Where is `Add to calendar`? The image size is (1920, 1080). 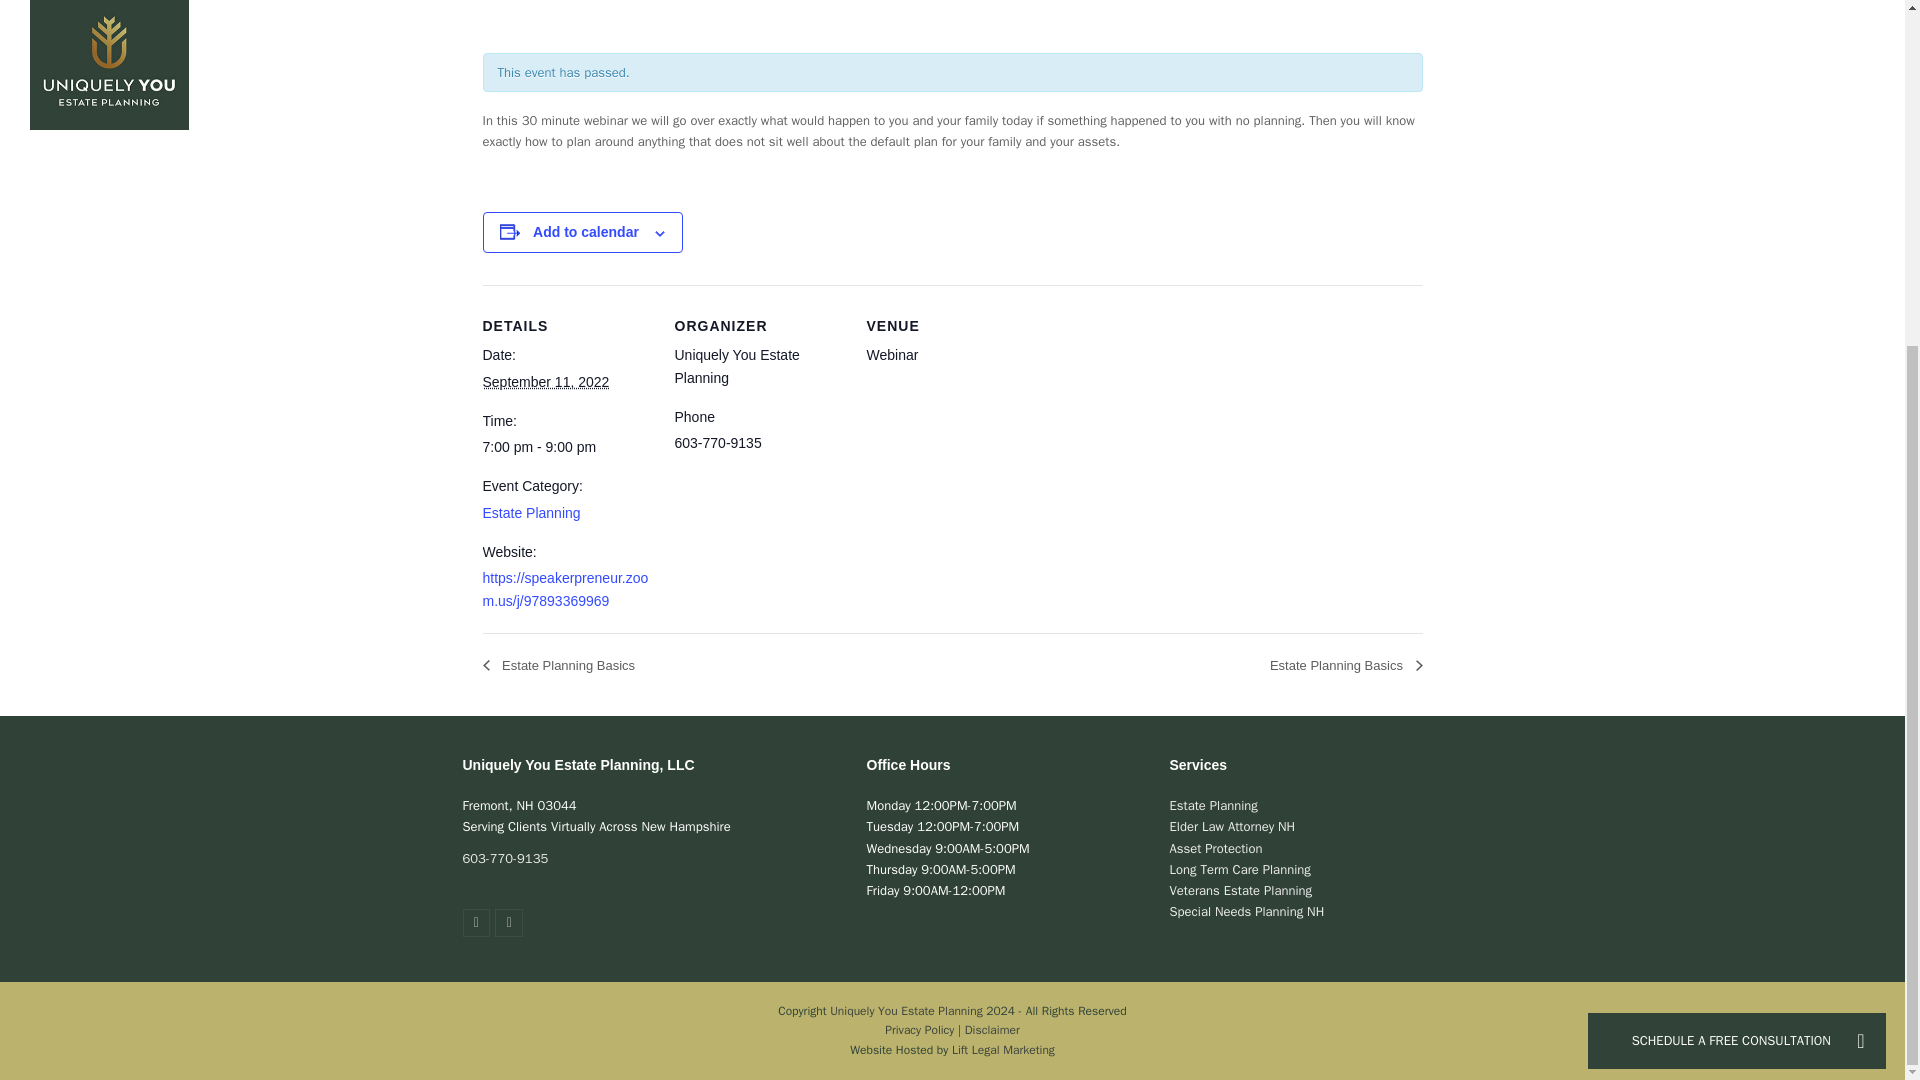 Add to calendar is located at coordinates (586, 231).